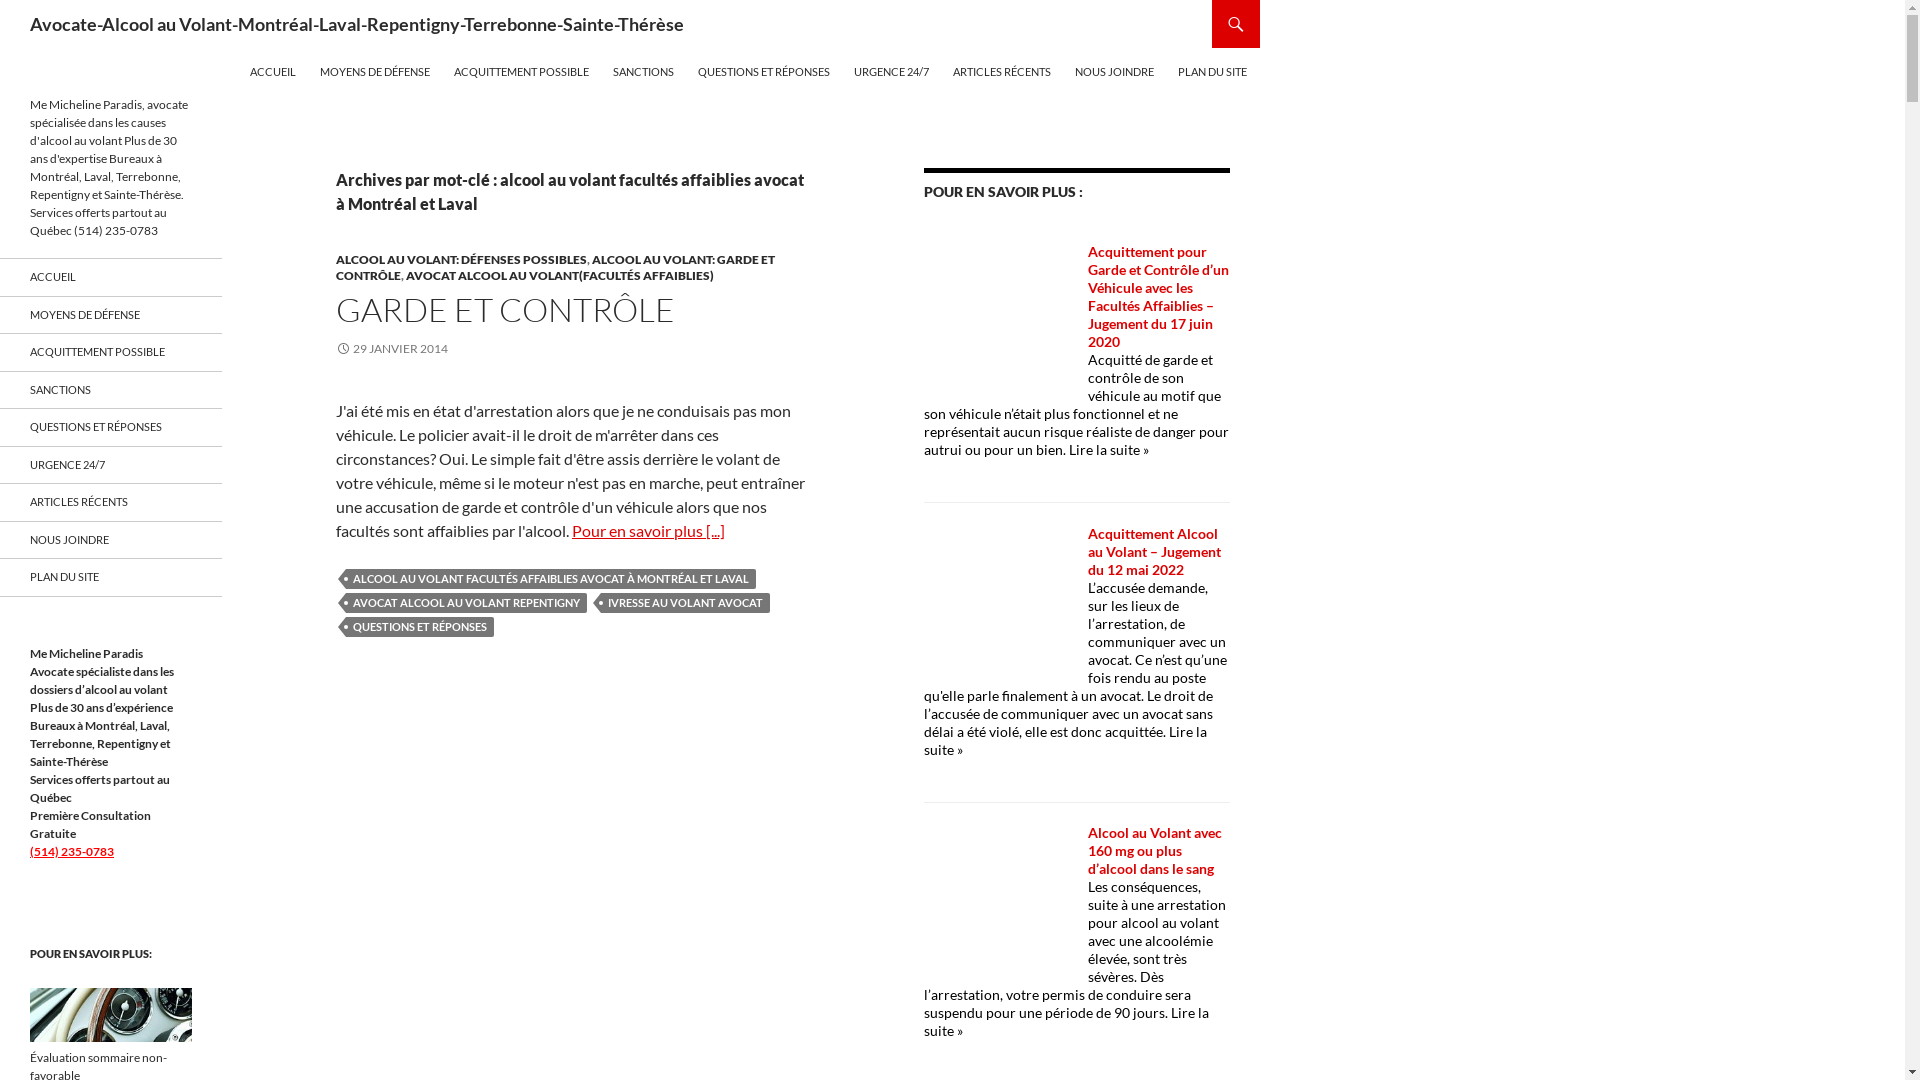 The image size is (1920, 1080). What do you see at coordinates (392, 348) in the screenshot?
I see `29 JANVIER 2014` at bounding box center [392, 348].